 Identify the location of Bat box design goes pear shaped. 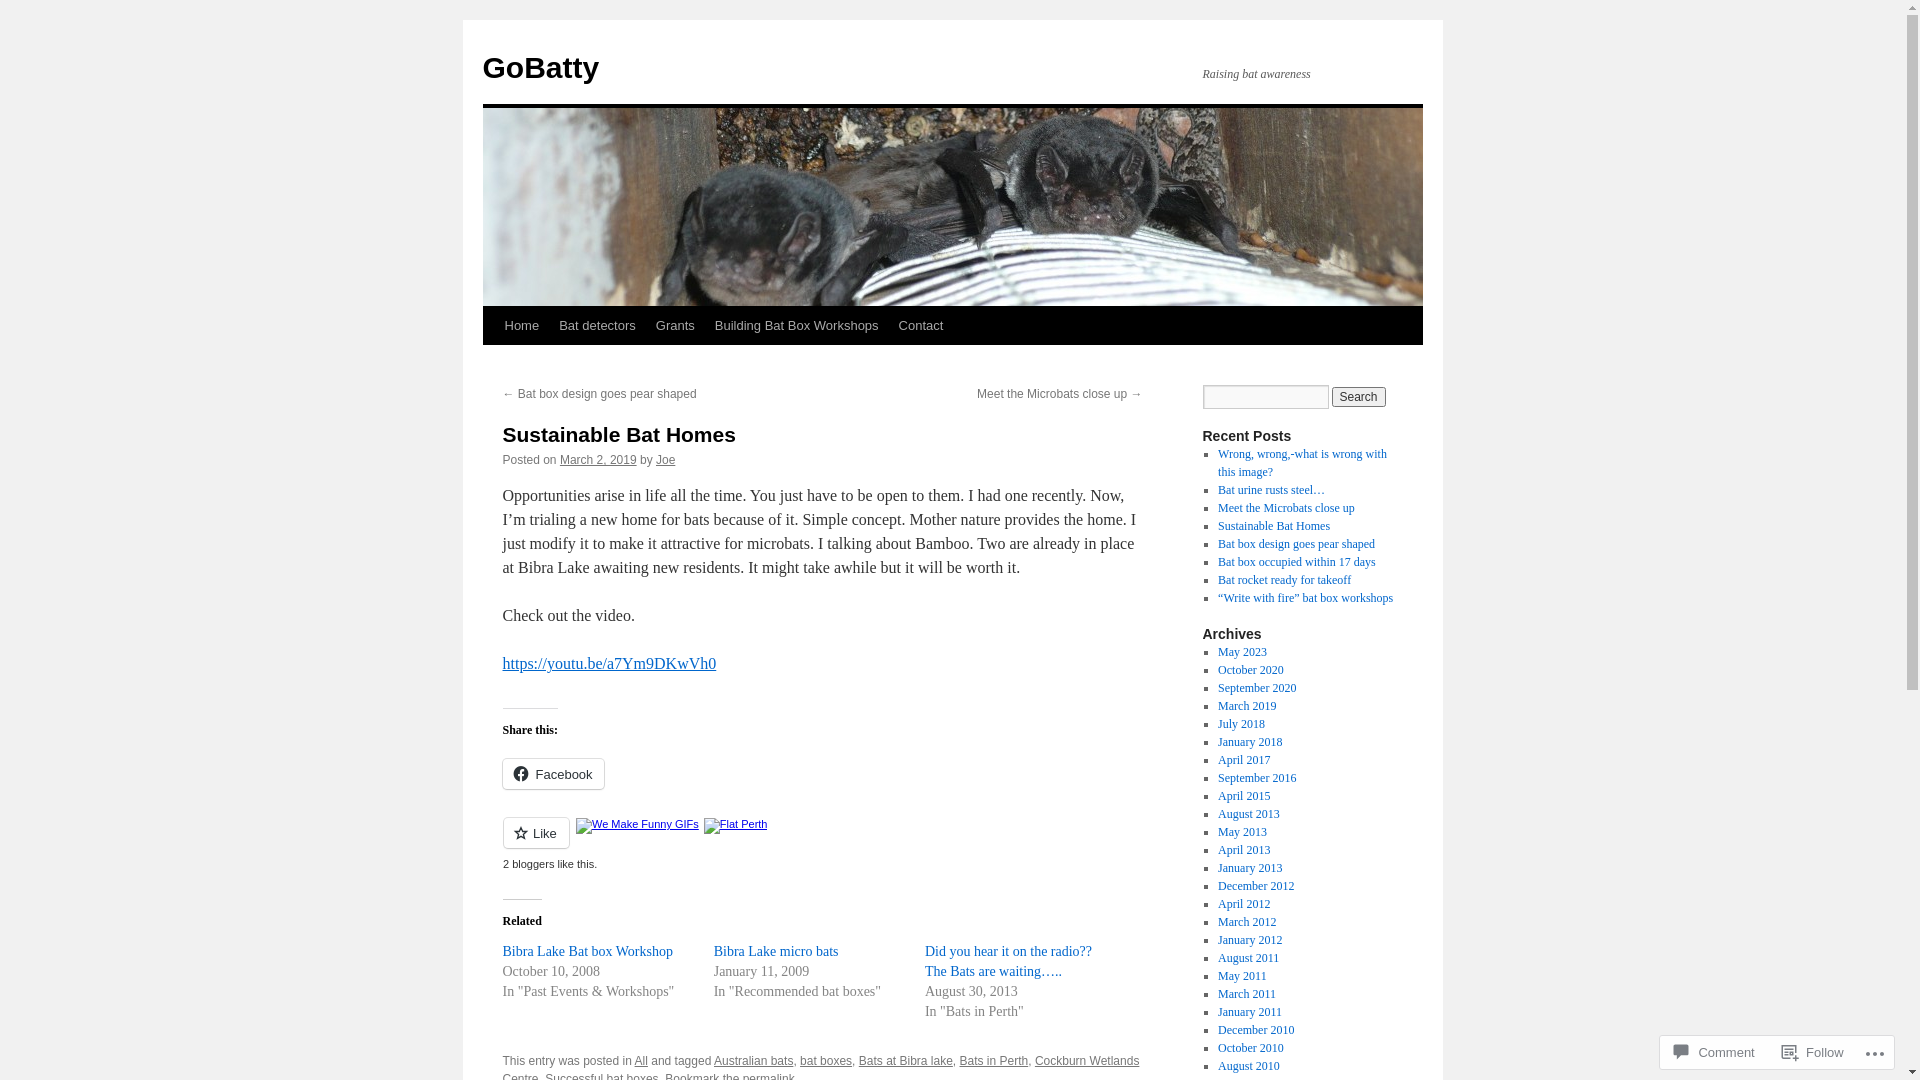
(1296, 544).